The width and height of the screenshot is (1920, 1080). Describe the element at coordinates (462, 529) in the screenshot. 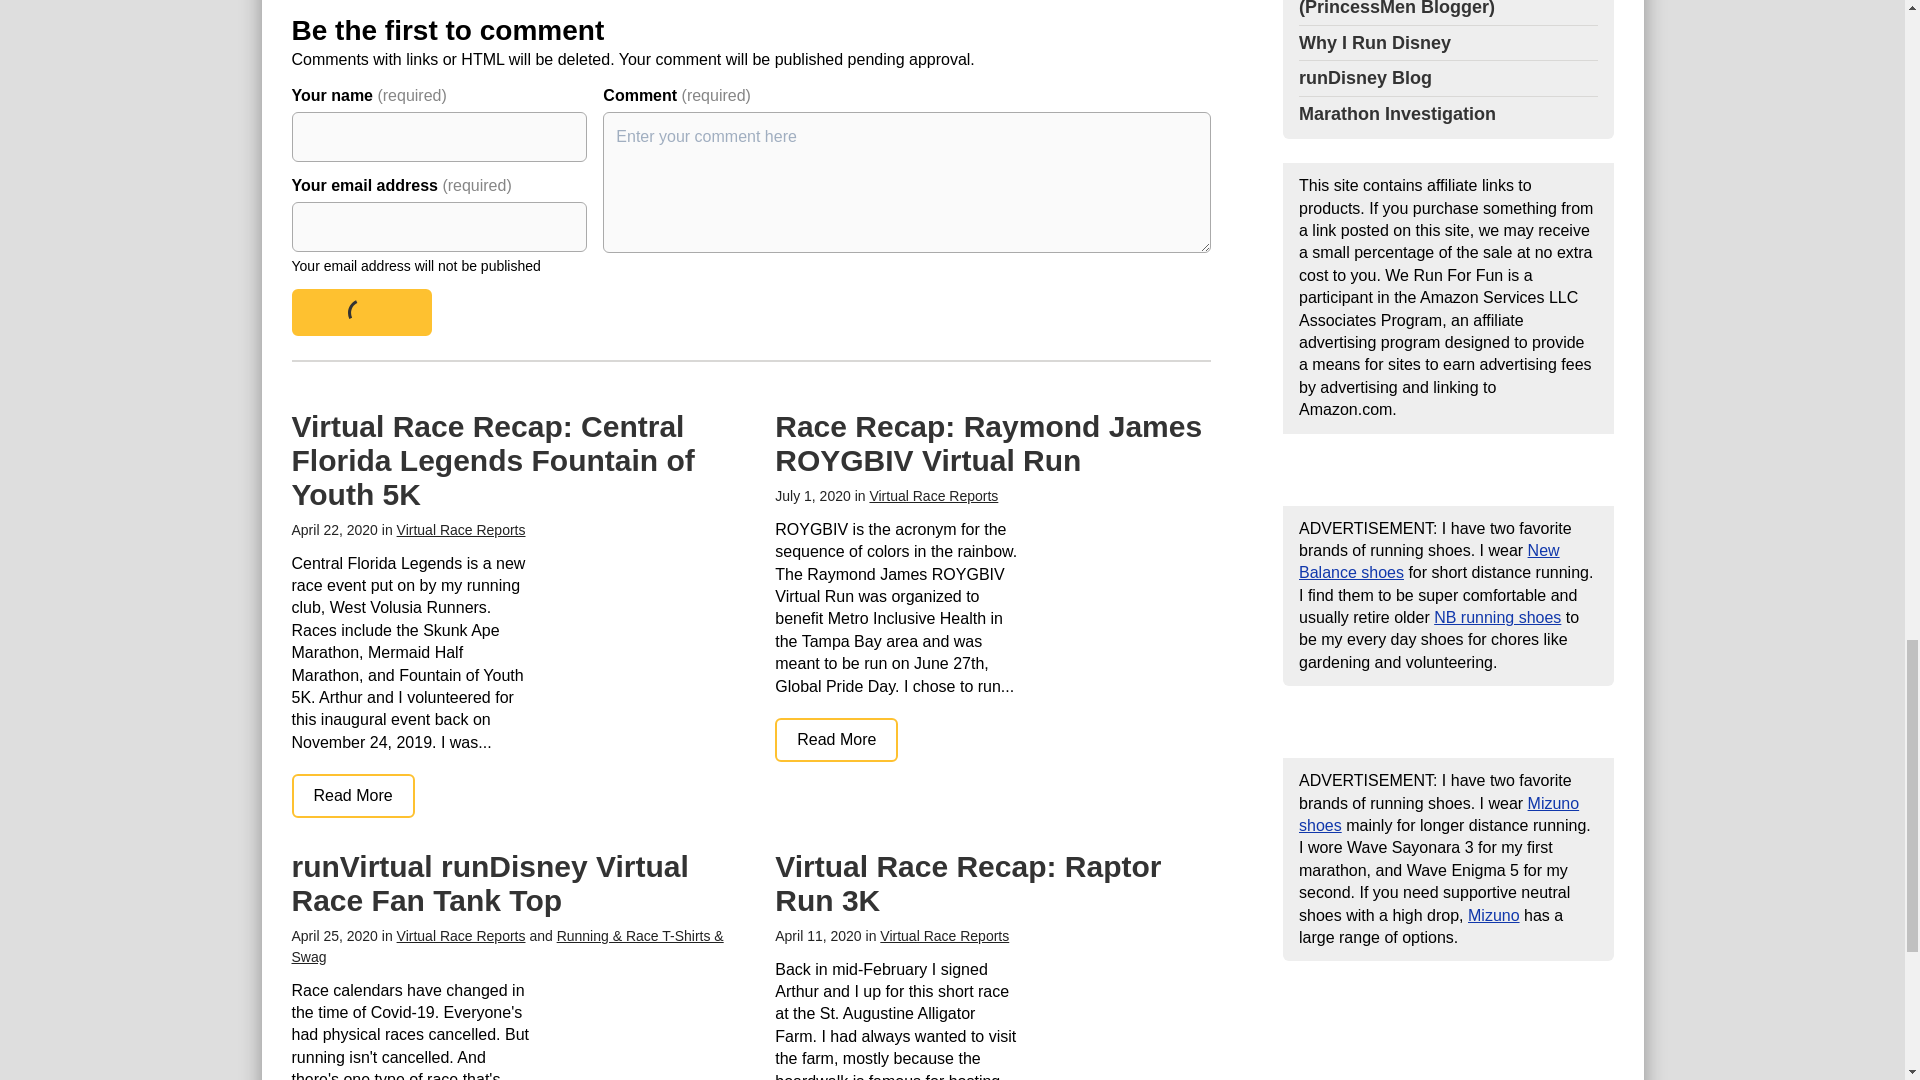

I see `Virtual Race Reports` at that location.